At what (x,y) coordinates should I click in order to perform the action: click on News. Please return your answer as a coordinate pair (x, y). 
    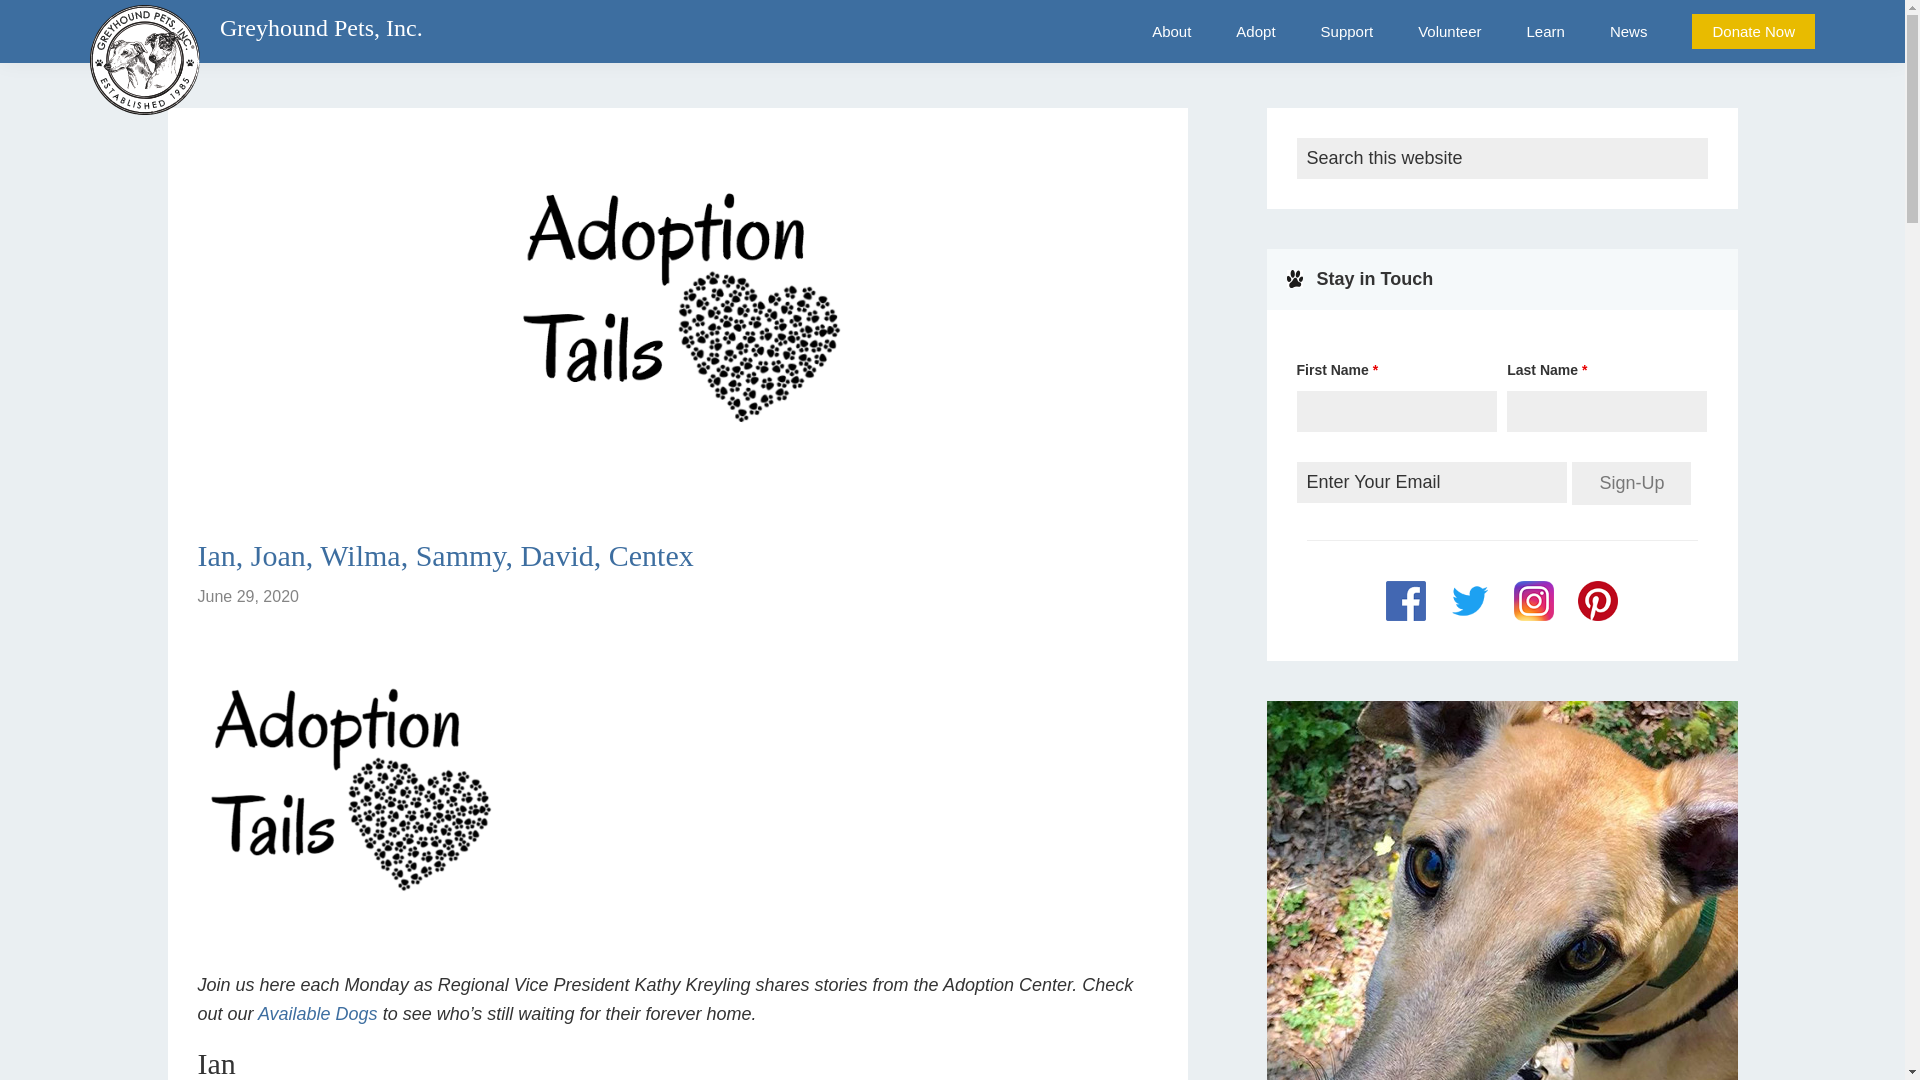
    Looking at the image, I should click on (1628, 31).